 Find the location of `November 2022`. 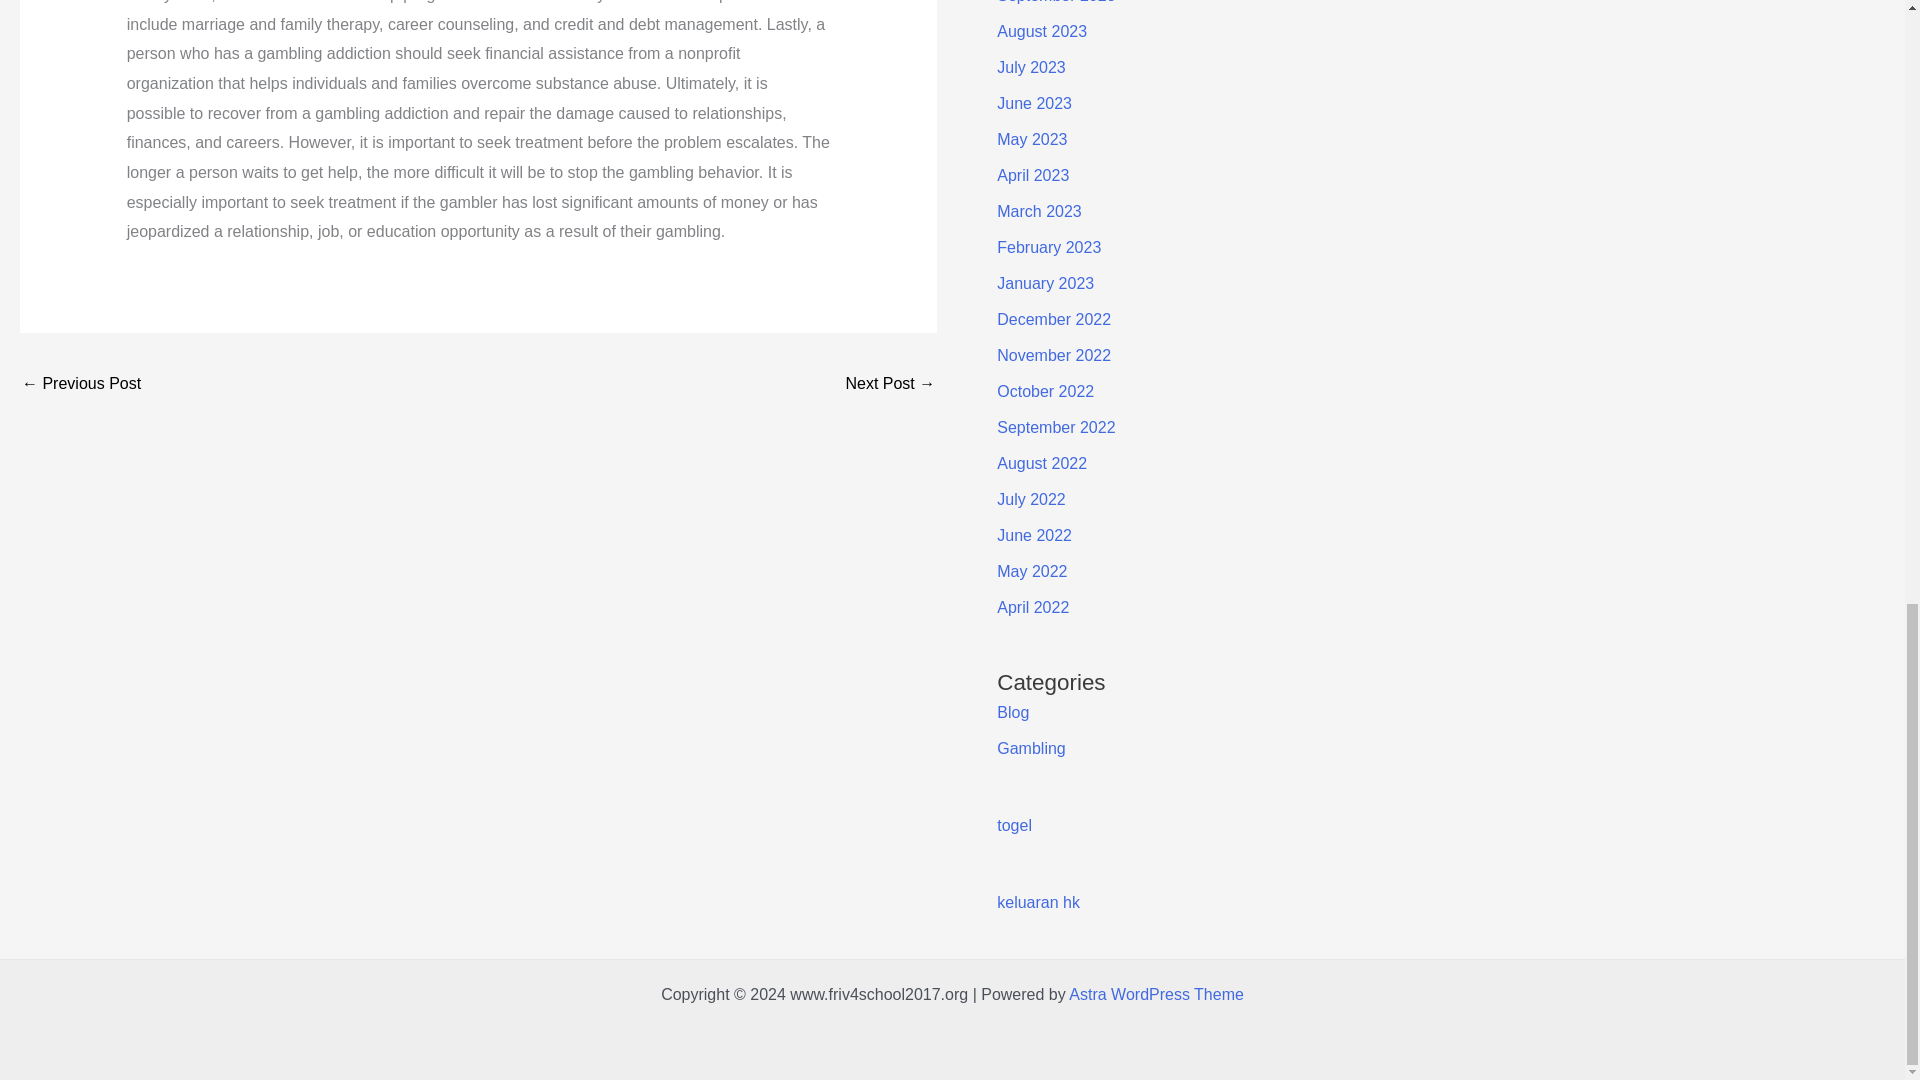

November 2022 is located at coordinates (1054, 354).